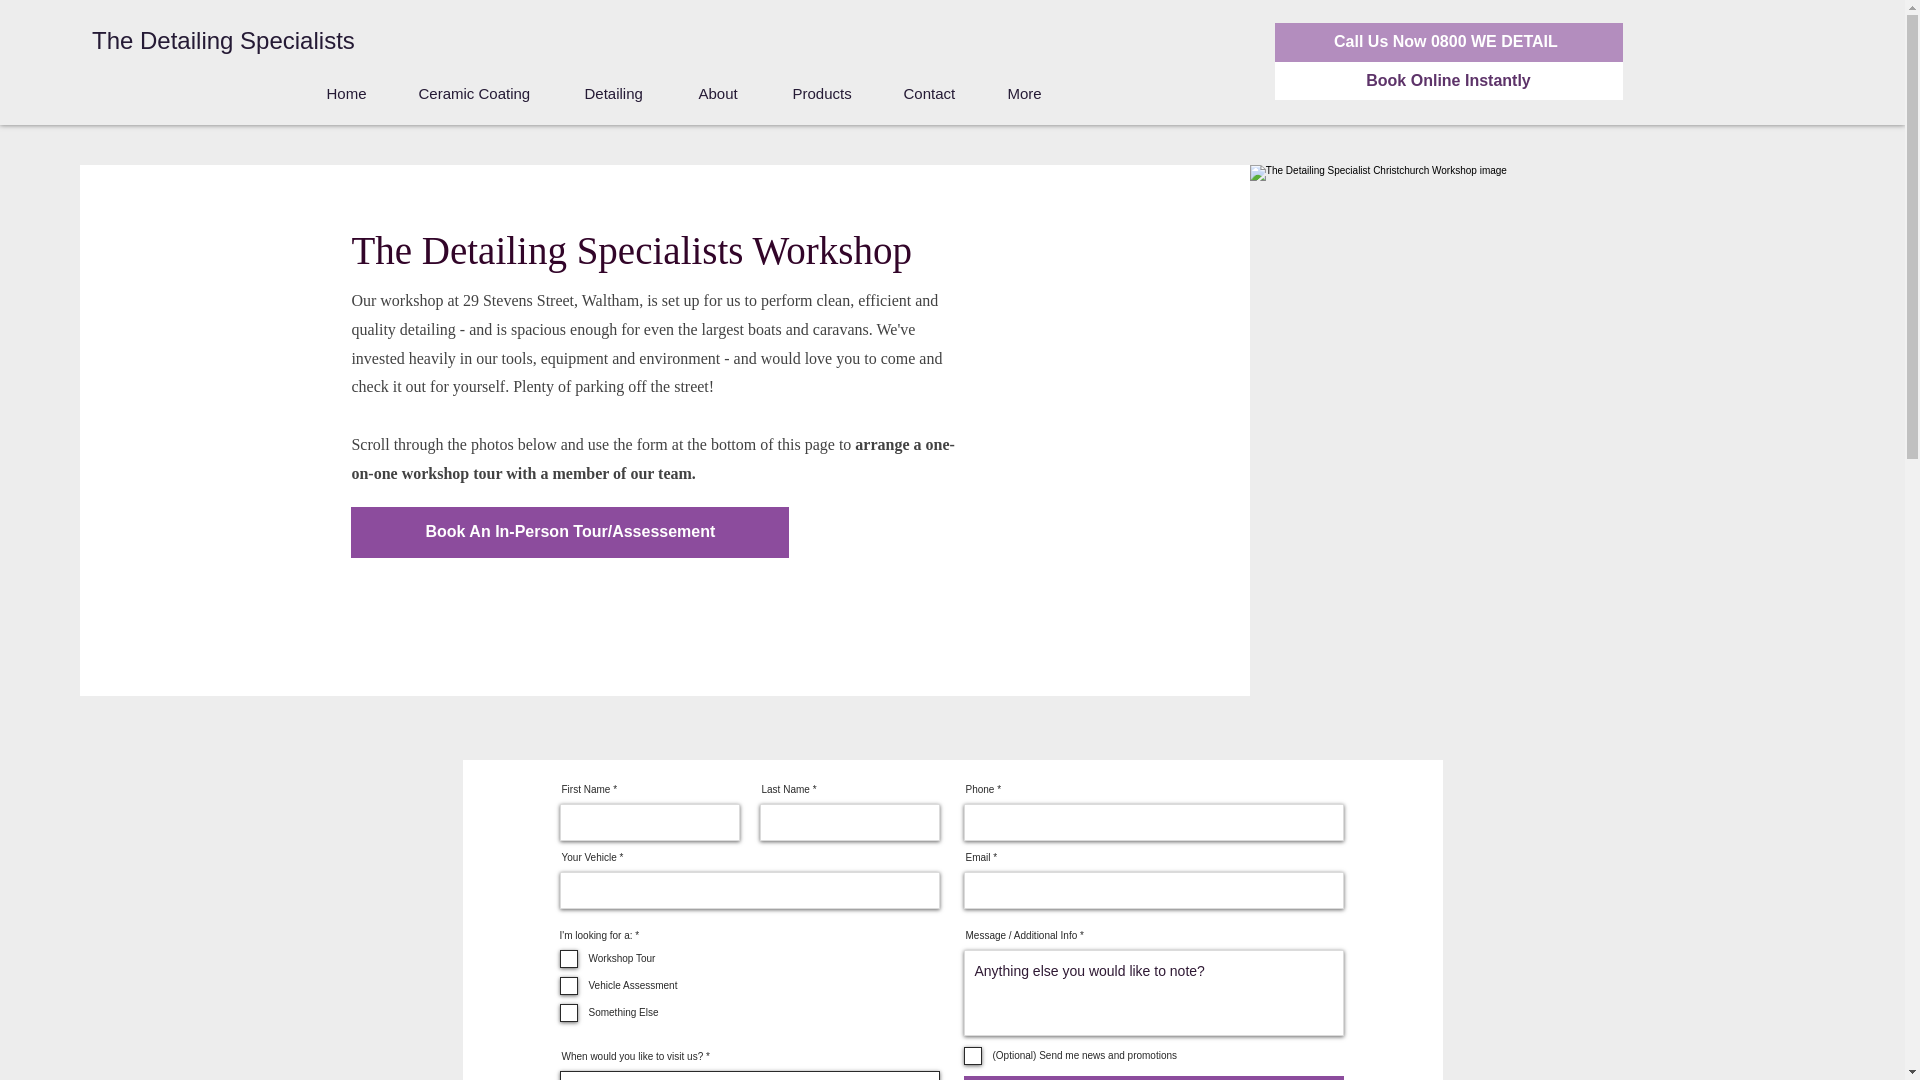 This screenshot has width=1920, height=1080. What do you see at coordinates (357, 94) in the screenshot?
I see `Home` at bounding box center [357, 94].